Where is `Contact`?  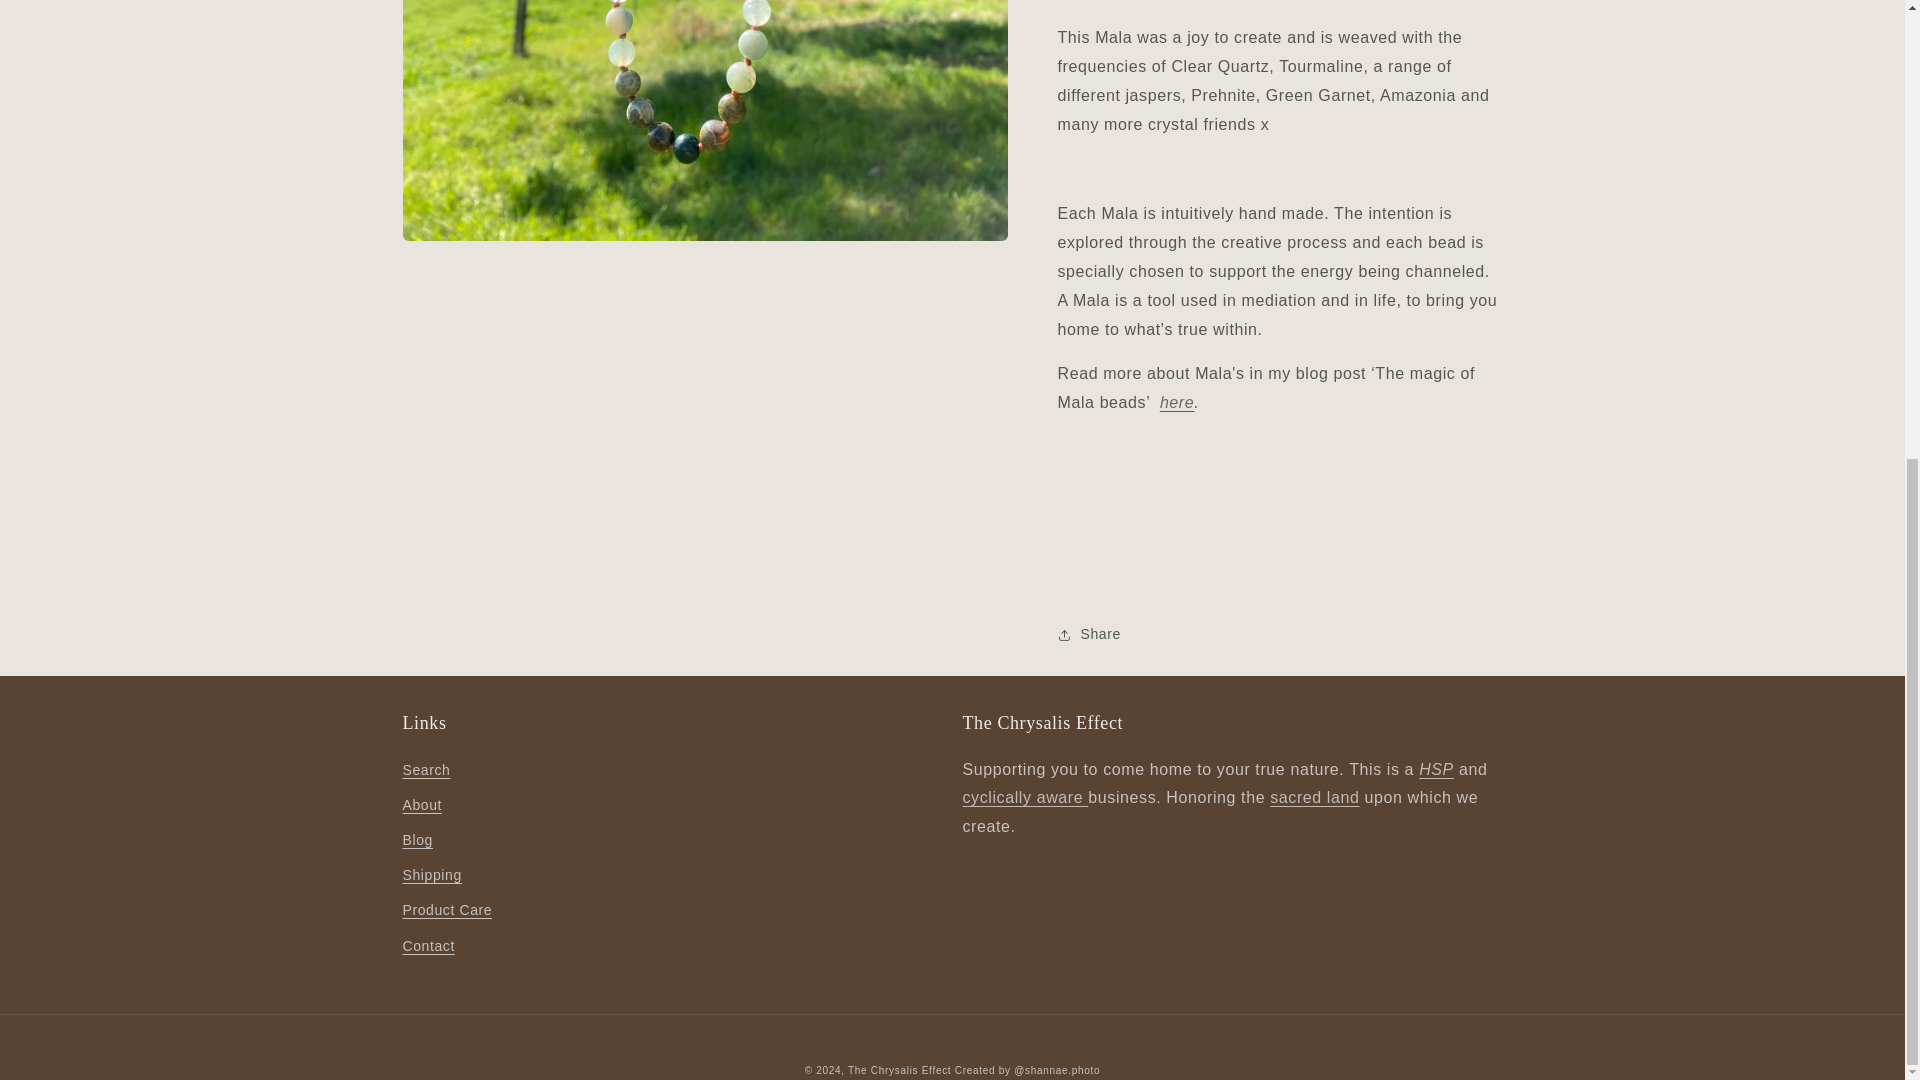 Contact is located at coordinates (427, 946).